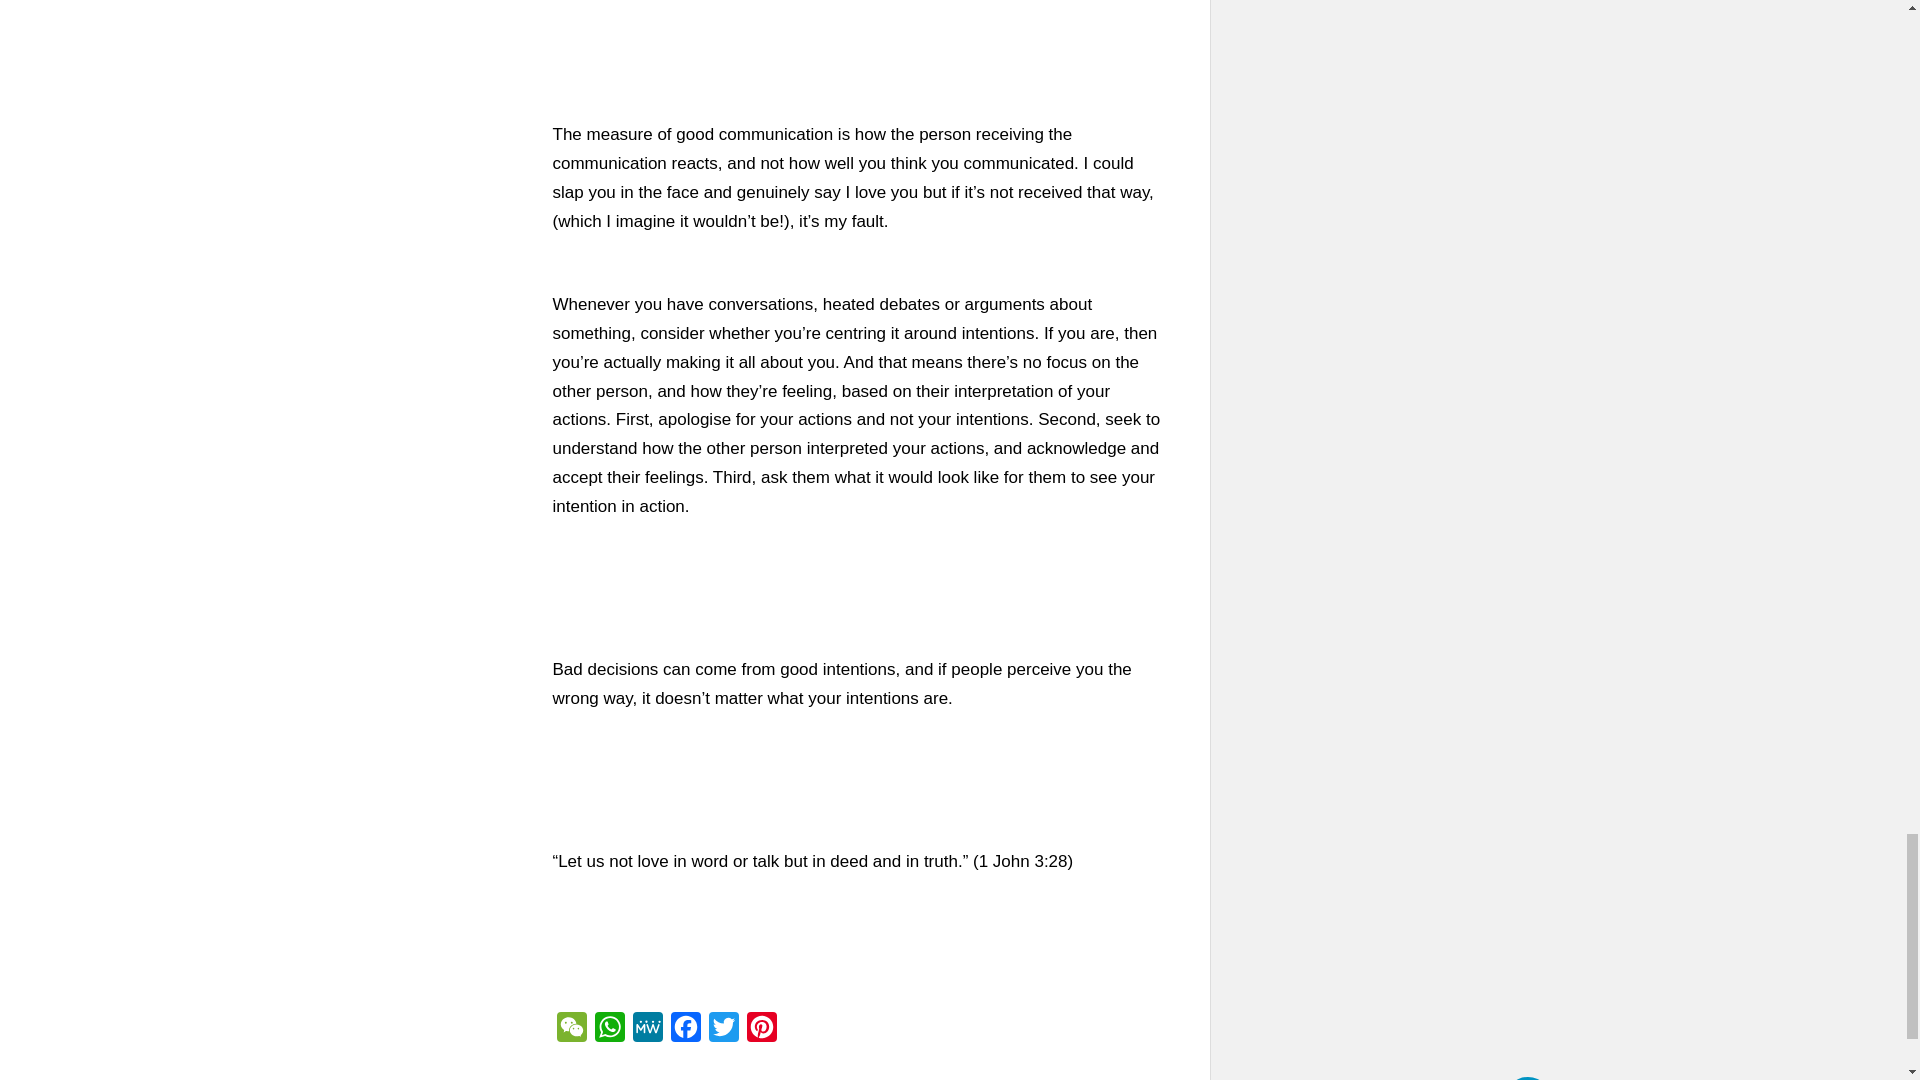  What do you see at coordinates (570, 1031) in the screenshot?
I see `WeChat` at bounding box center [570, 1031].